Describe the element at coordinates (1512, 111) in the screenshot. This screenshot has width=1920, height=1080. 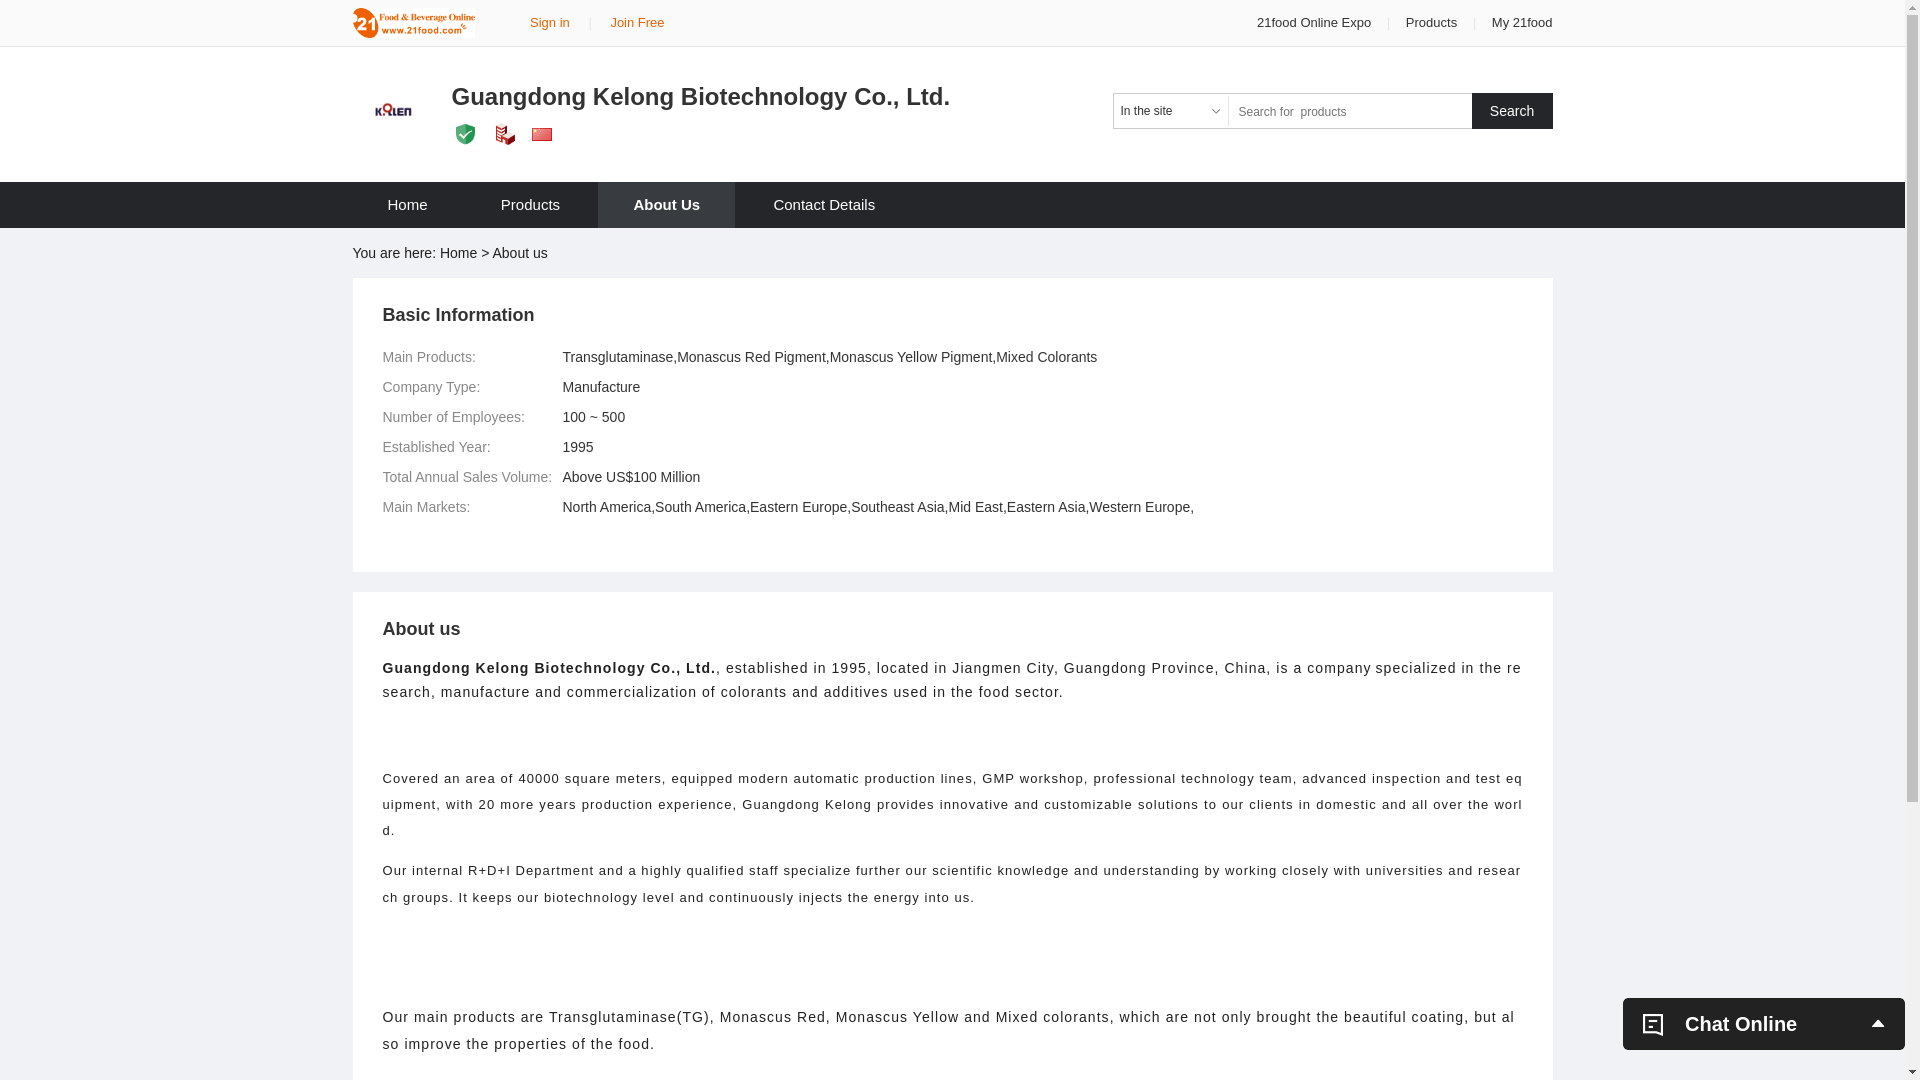
I see `Search` at that location.